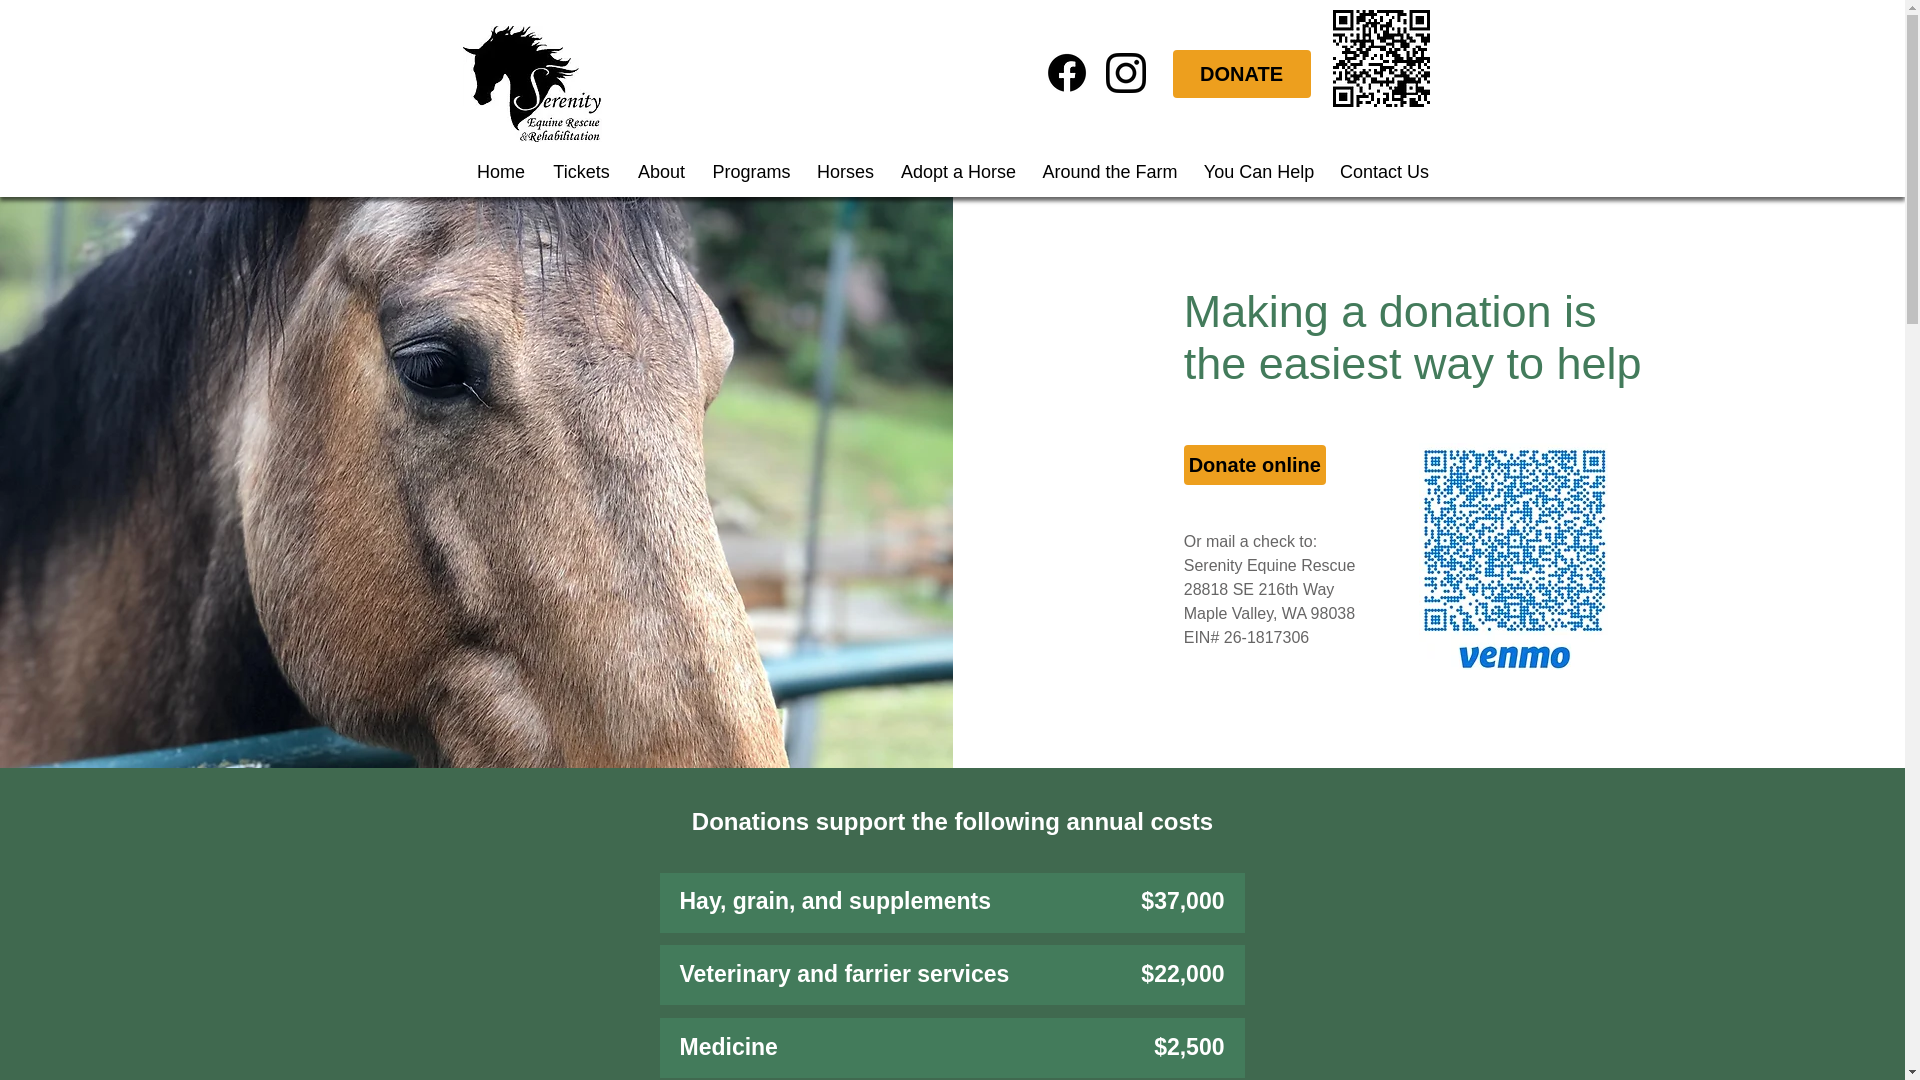 Image resolution: width=1920 pixels, height=1080 pixels. What do you see at coordinates (662, 172) in the screenshot?
I see `About` at bounding box center [662, 172].